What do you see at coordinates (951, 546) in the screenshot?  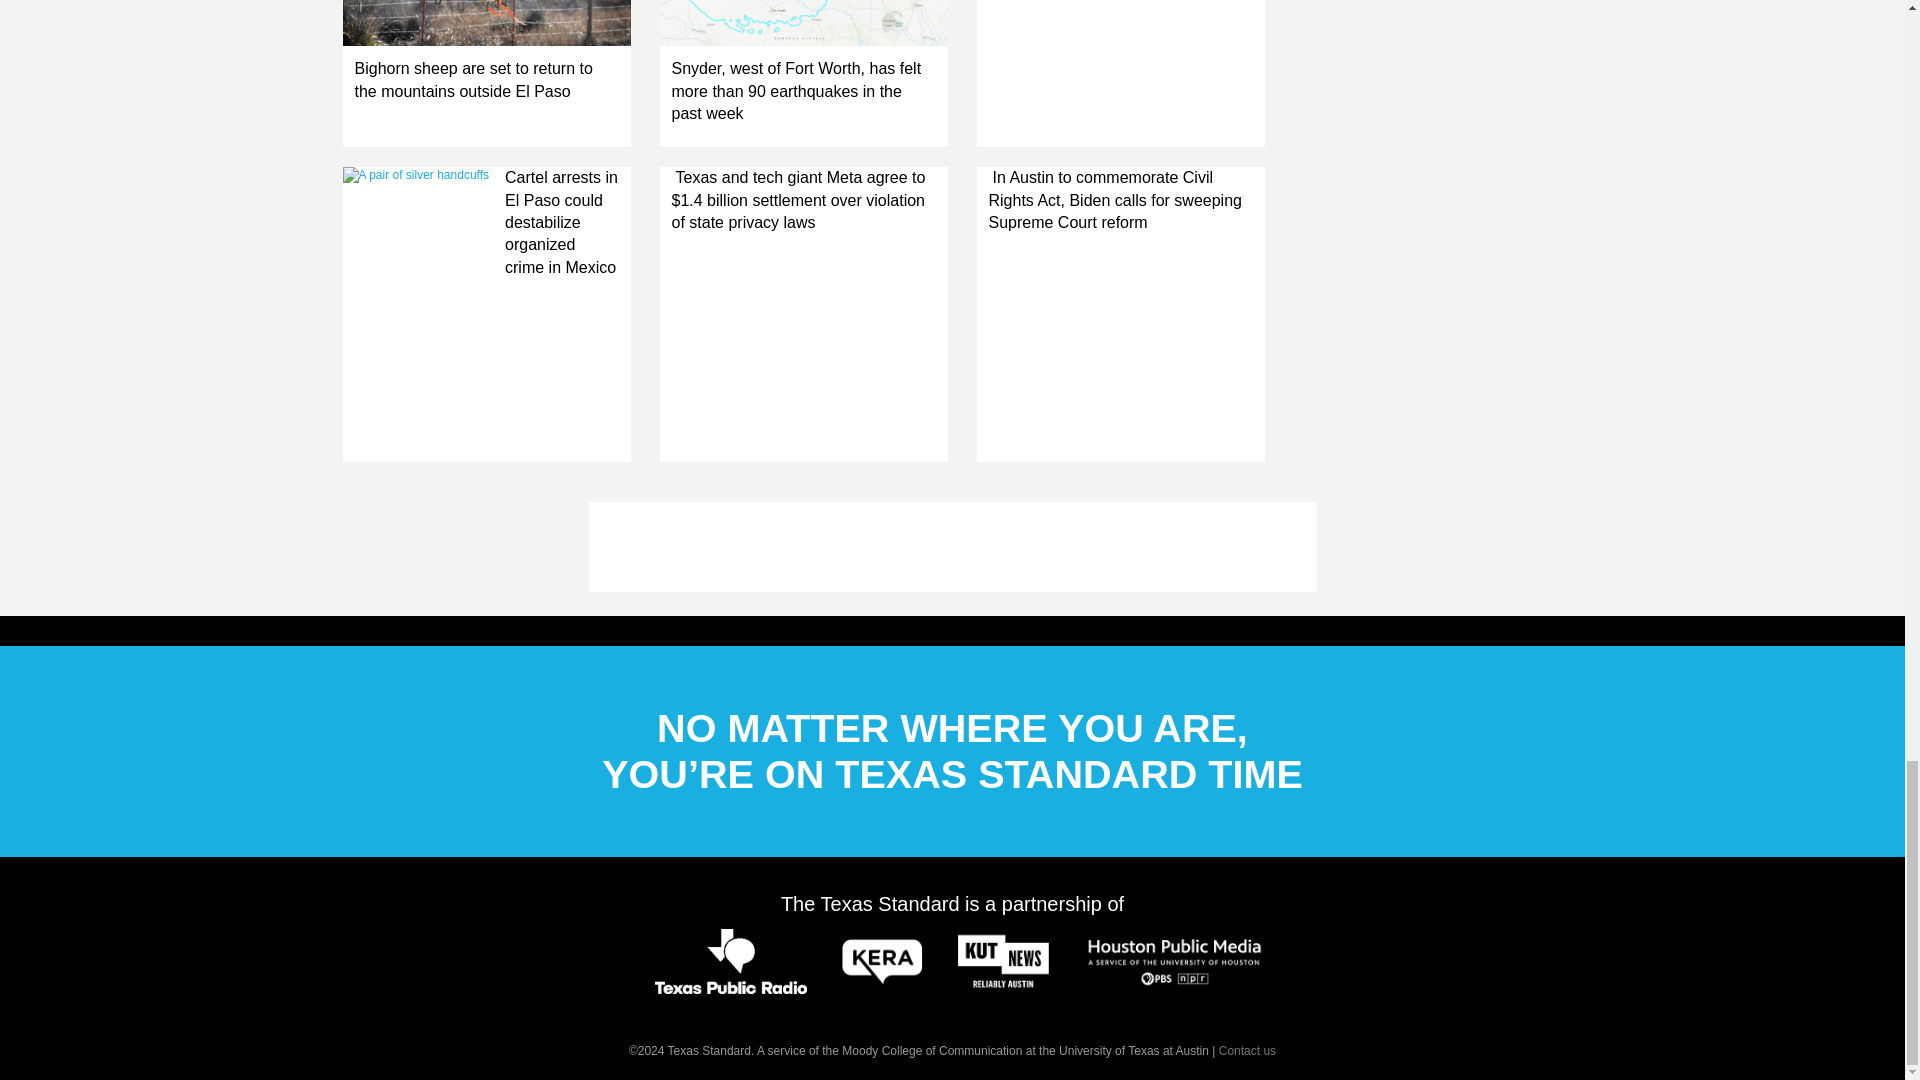 I see `3rd party ad content` at bounding box center [951, 546].